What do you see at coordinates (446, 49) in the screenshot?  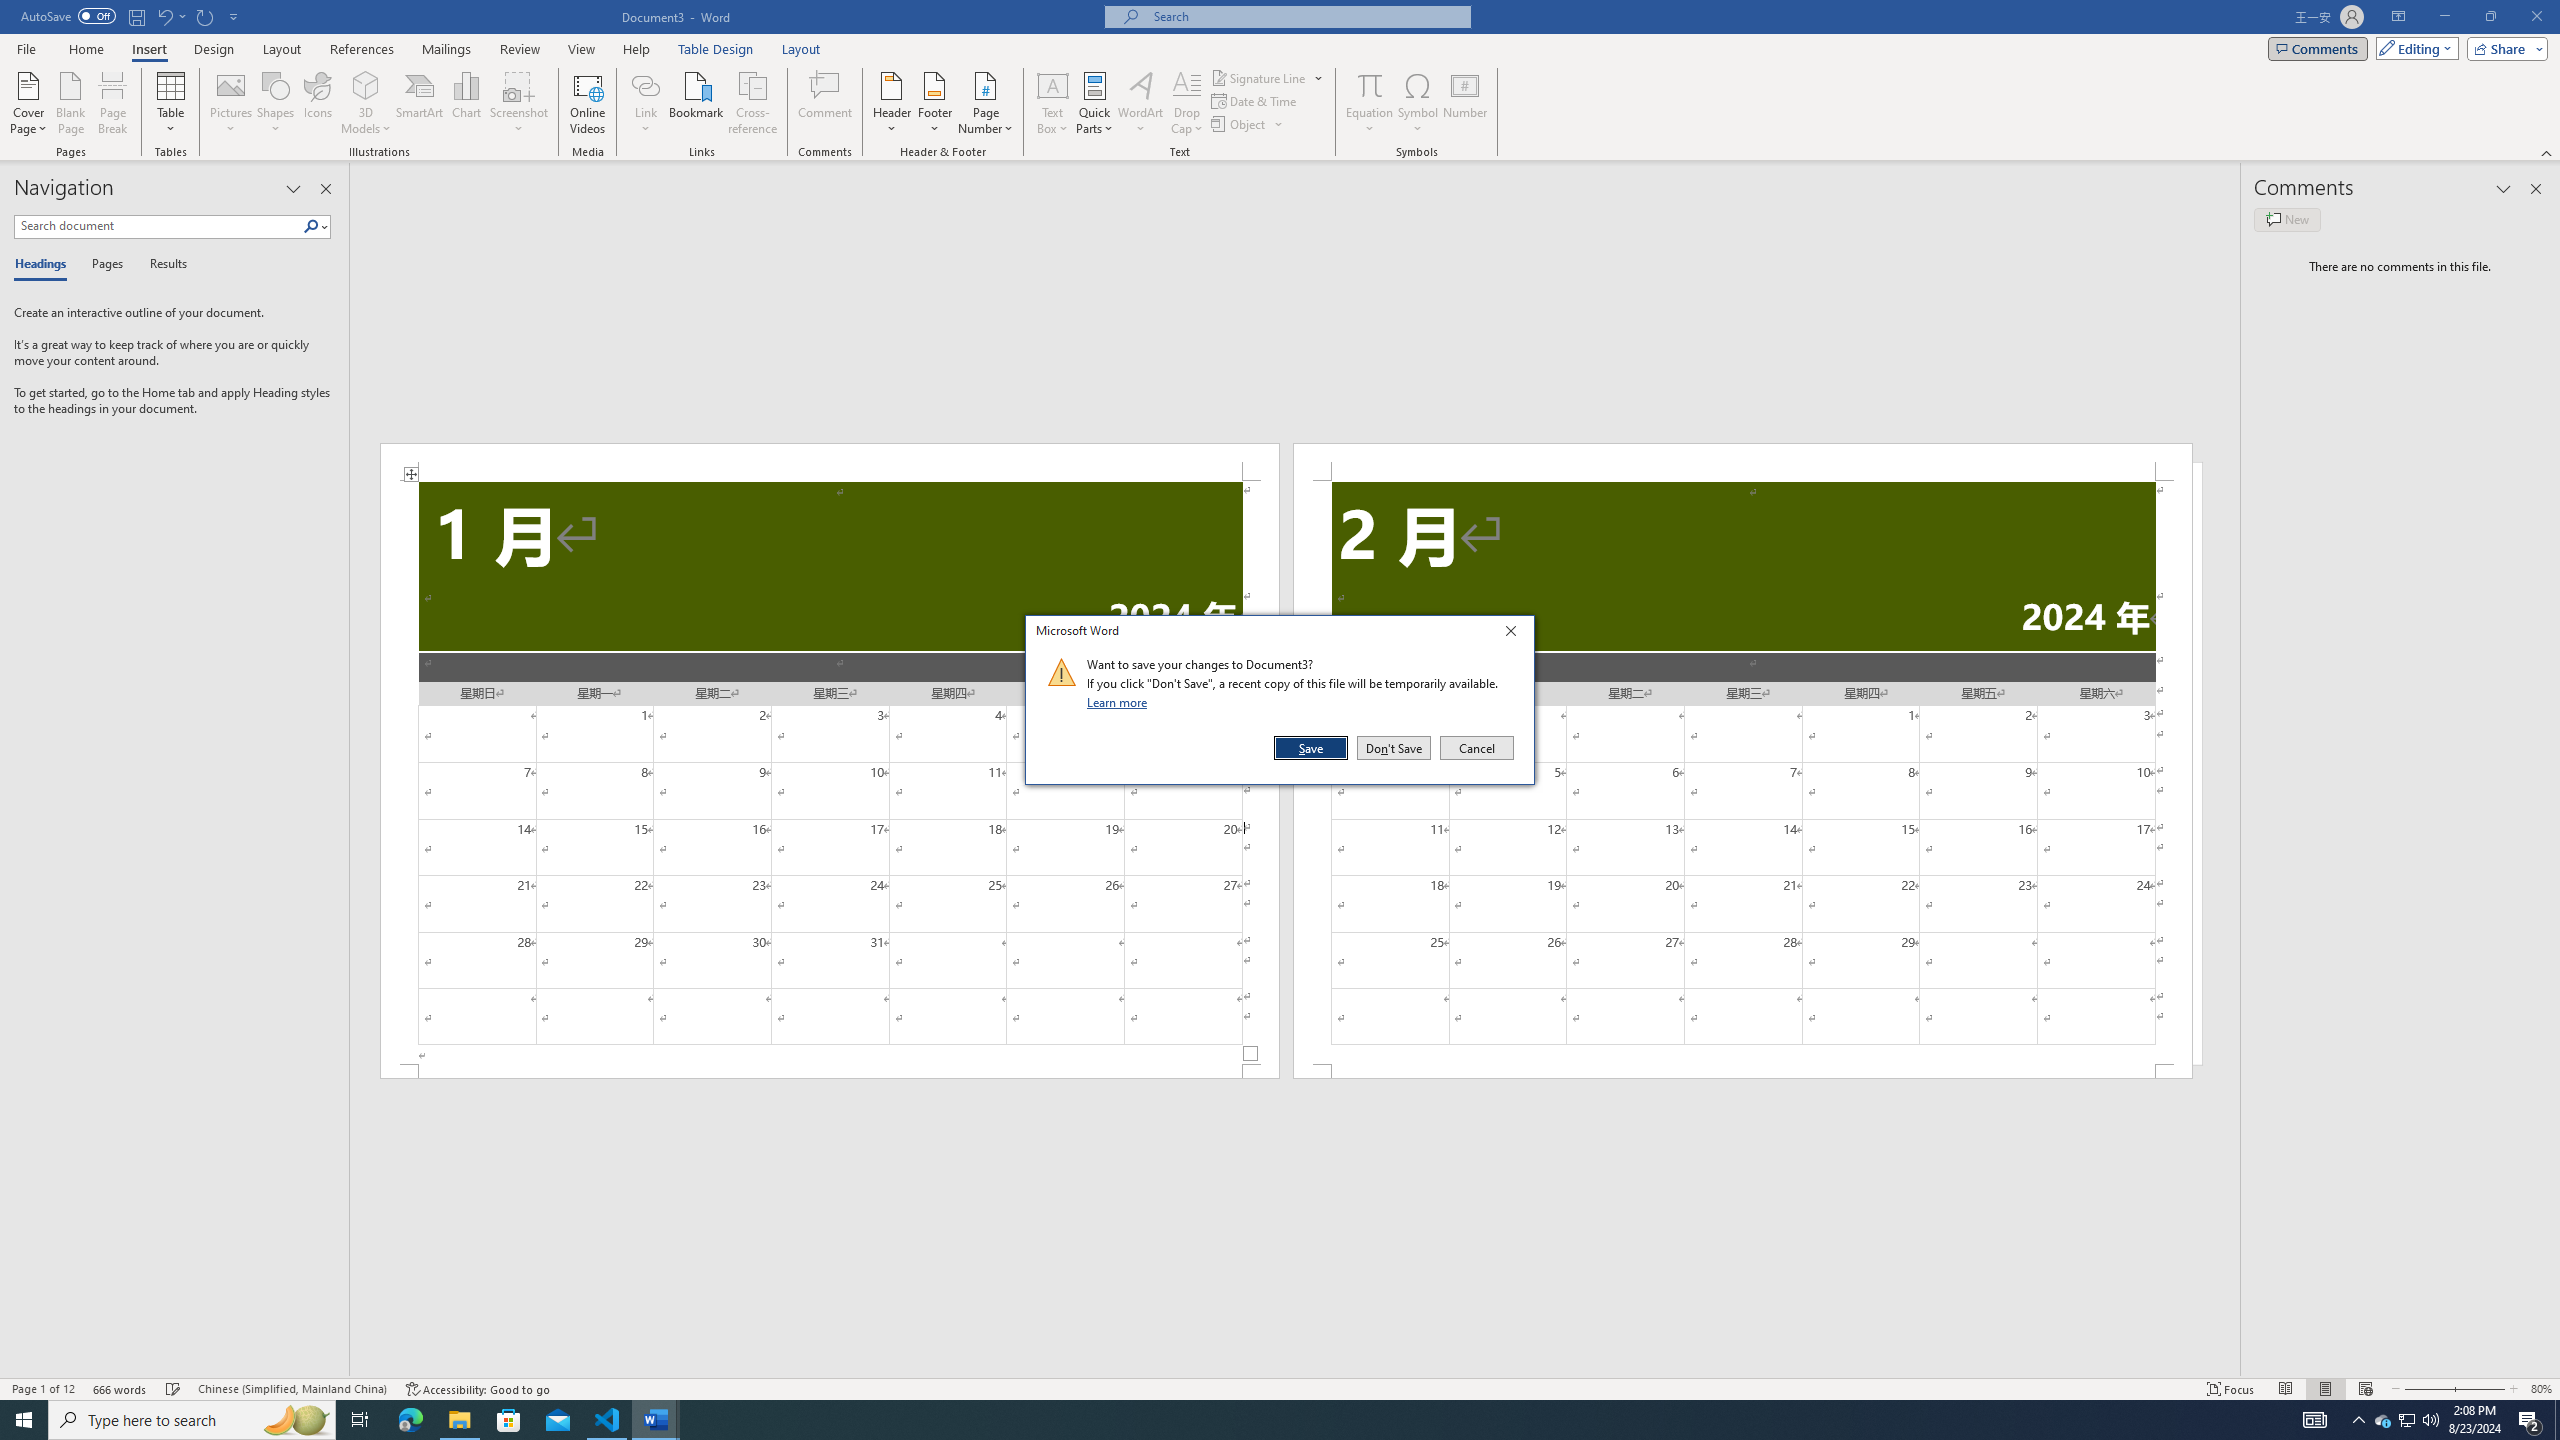 I see `Mailings` at bounding box center [446, 49].